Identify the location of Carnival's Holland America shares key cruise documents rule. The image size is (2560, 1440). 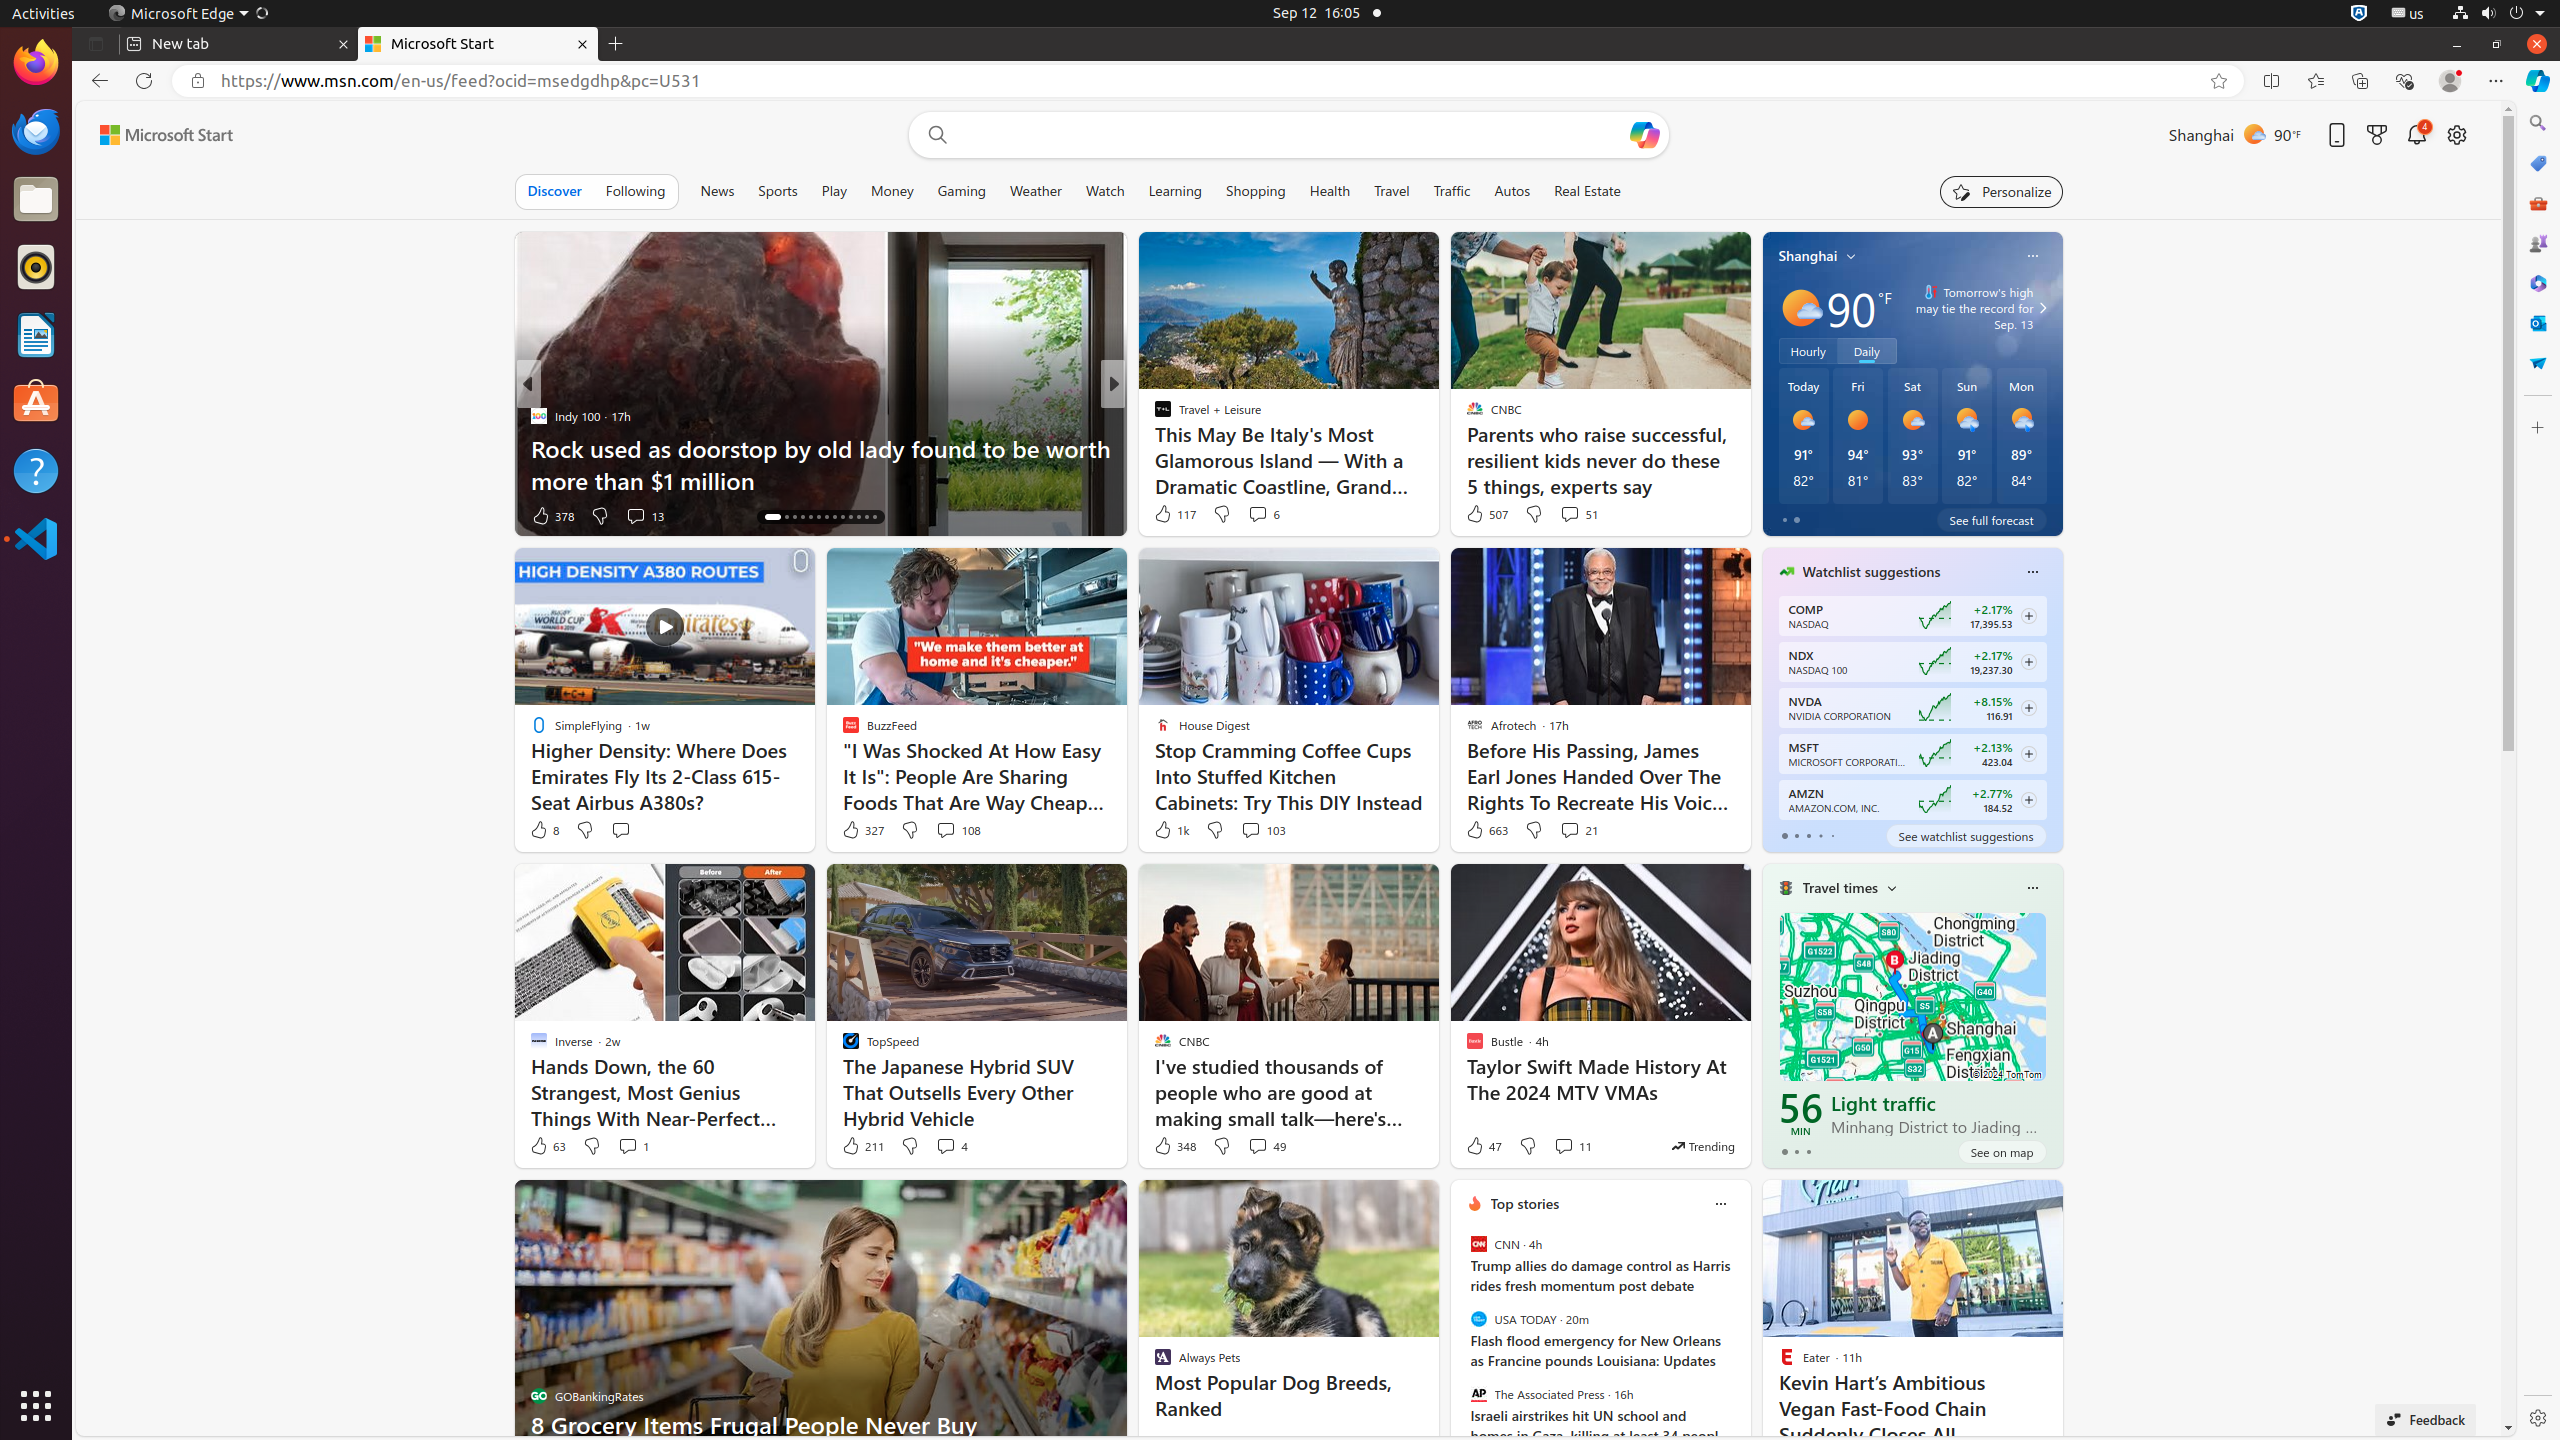
(1436, 464).